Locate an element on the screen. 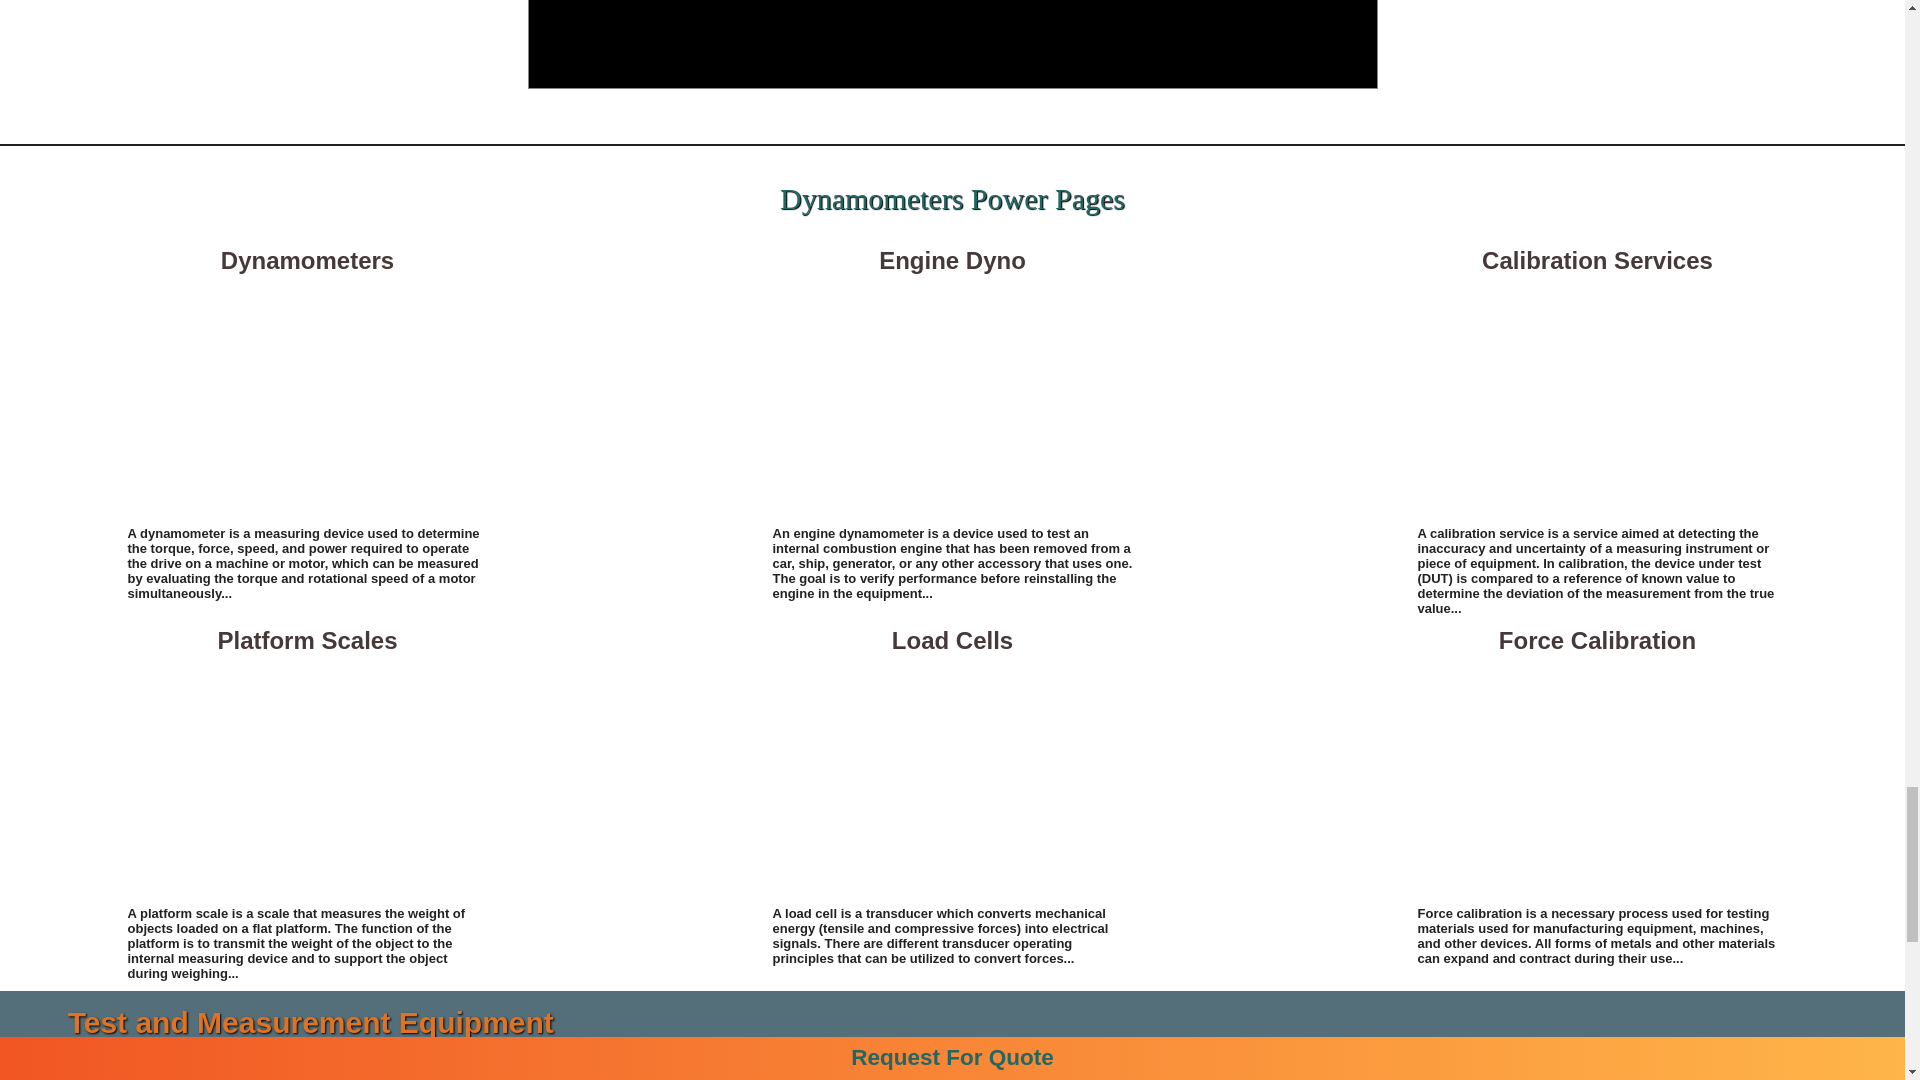 This screenshot has height=1080, width=1920. Engine Dyno is located at coordinates (952, 398).